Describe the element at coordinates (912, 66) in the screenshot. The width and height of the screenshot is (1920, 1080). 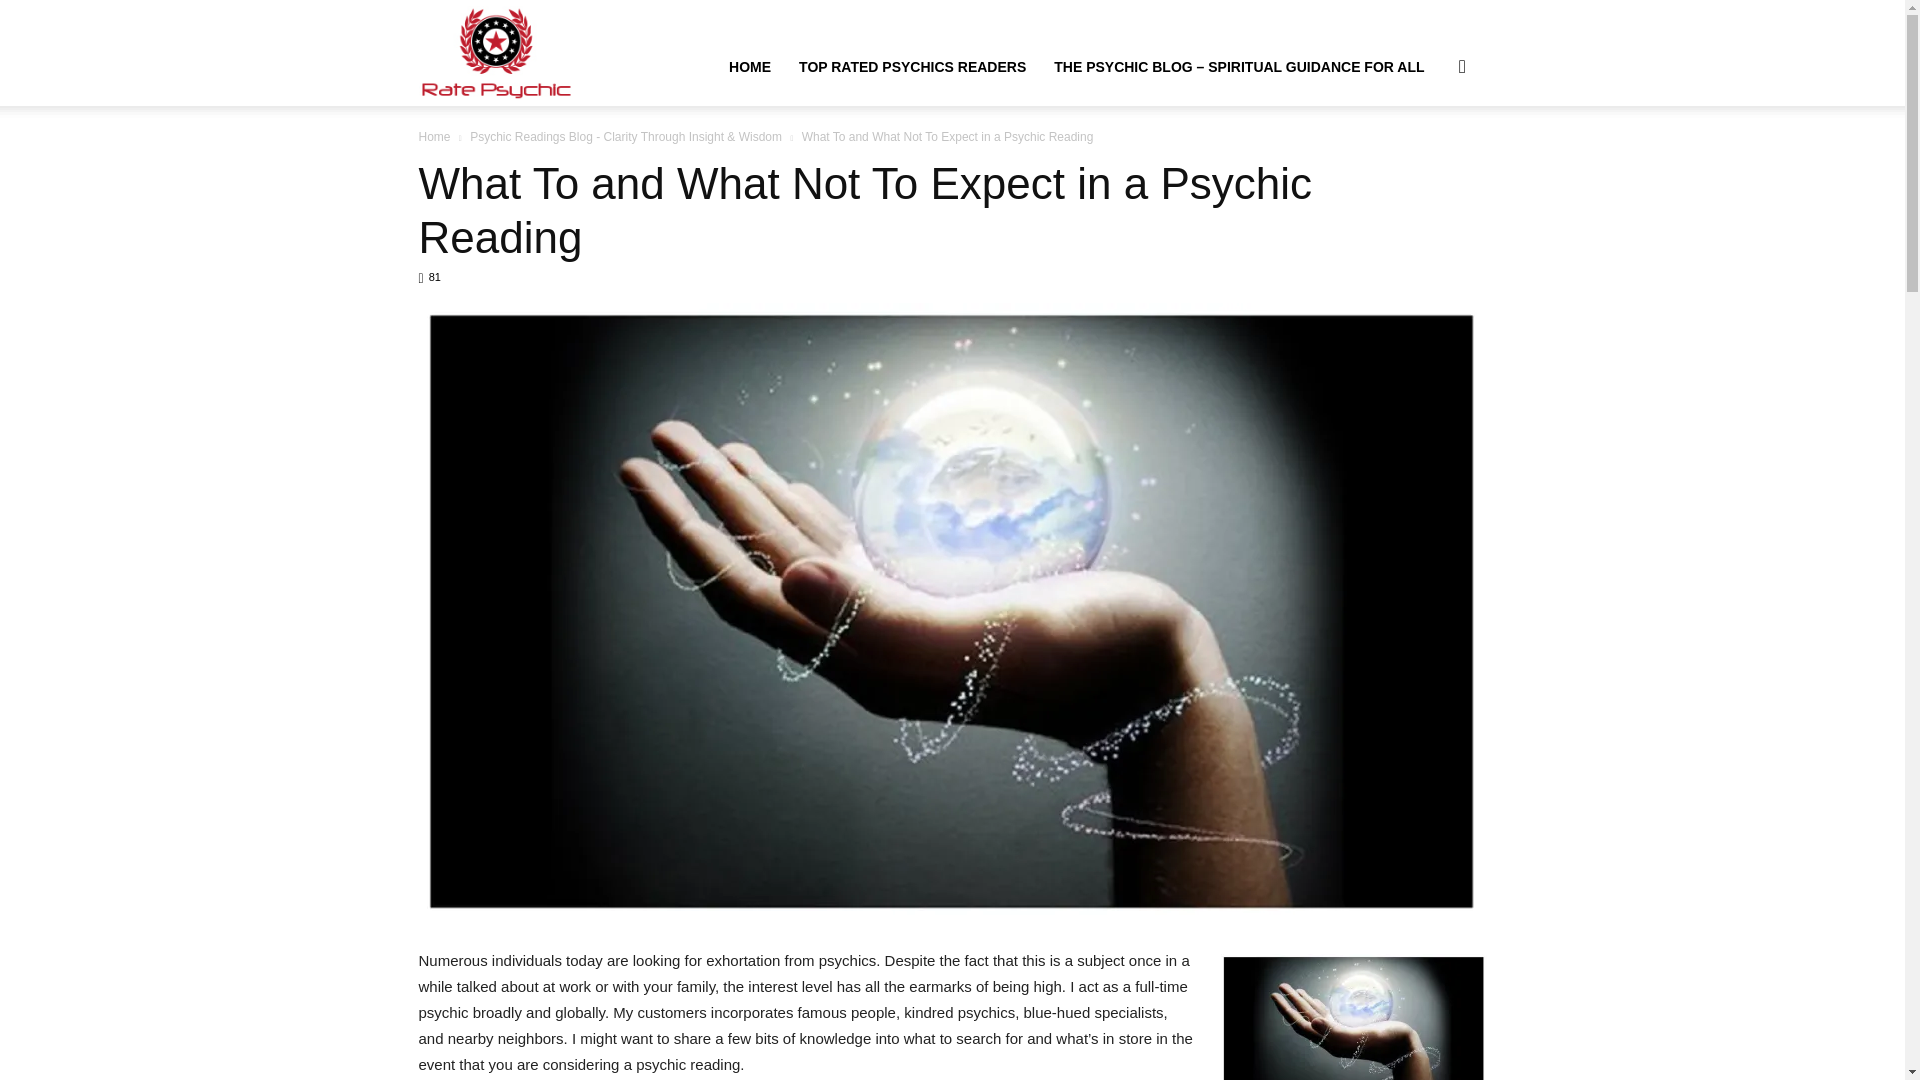
I see `TOP RATED PSYCHICS READERS` at that location.